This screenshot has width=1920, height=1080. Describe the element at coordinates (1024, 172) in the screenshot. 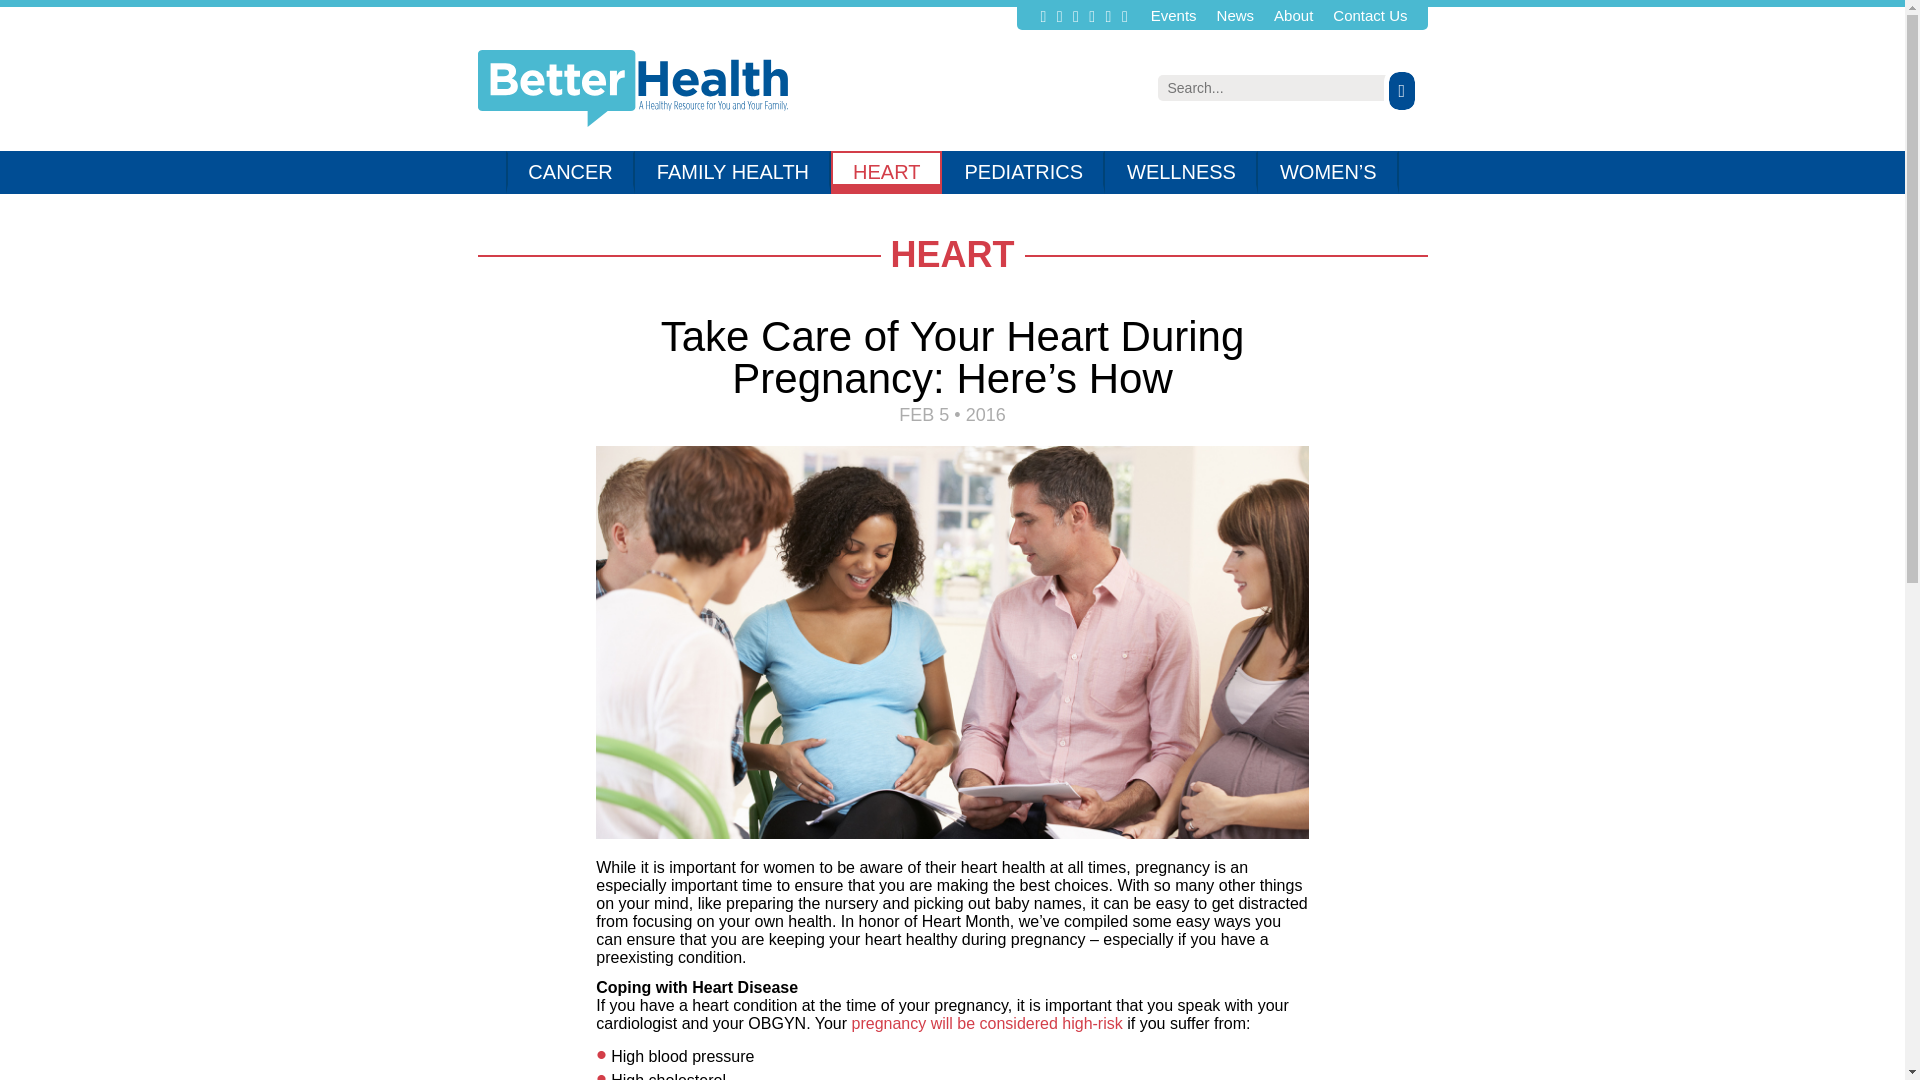

I see `PEDIATRICS` at that location.